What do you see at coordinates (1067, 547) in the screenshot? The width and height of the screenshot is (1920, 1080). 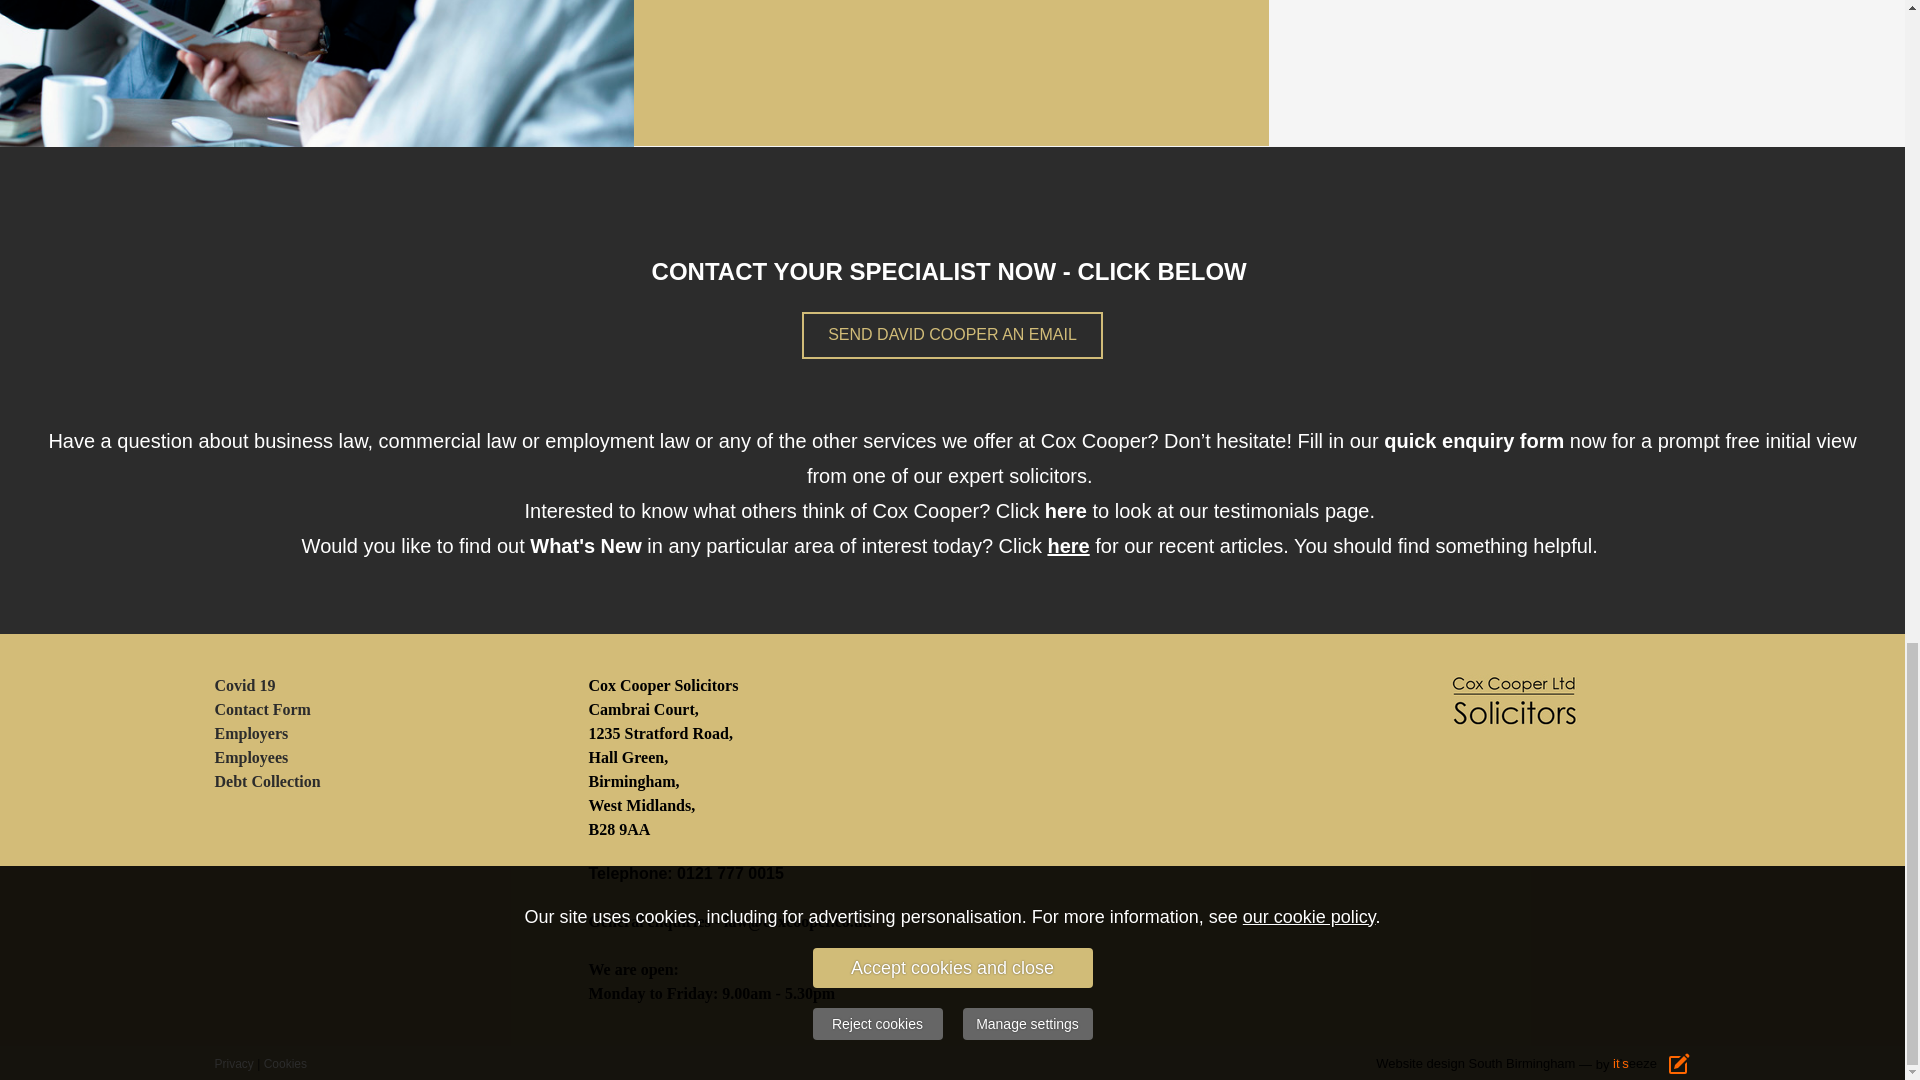 I see `here` at bounding box center [1067, 547].